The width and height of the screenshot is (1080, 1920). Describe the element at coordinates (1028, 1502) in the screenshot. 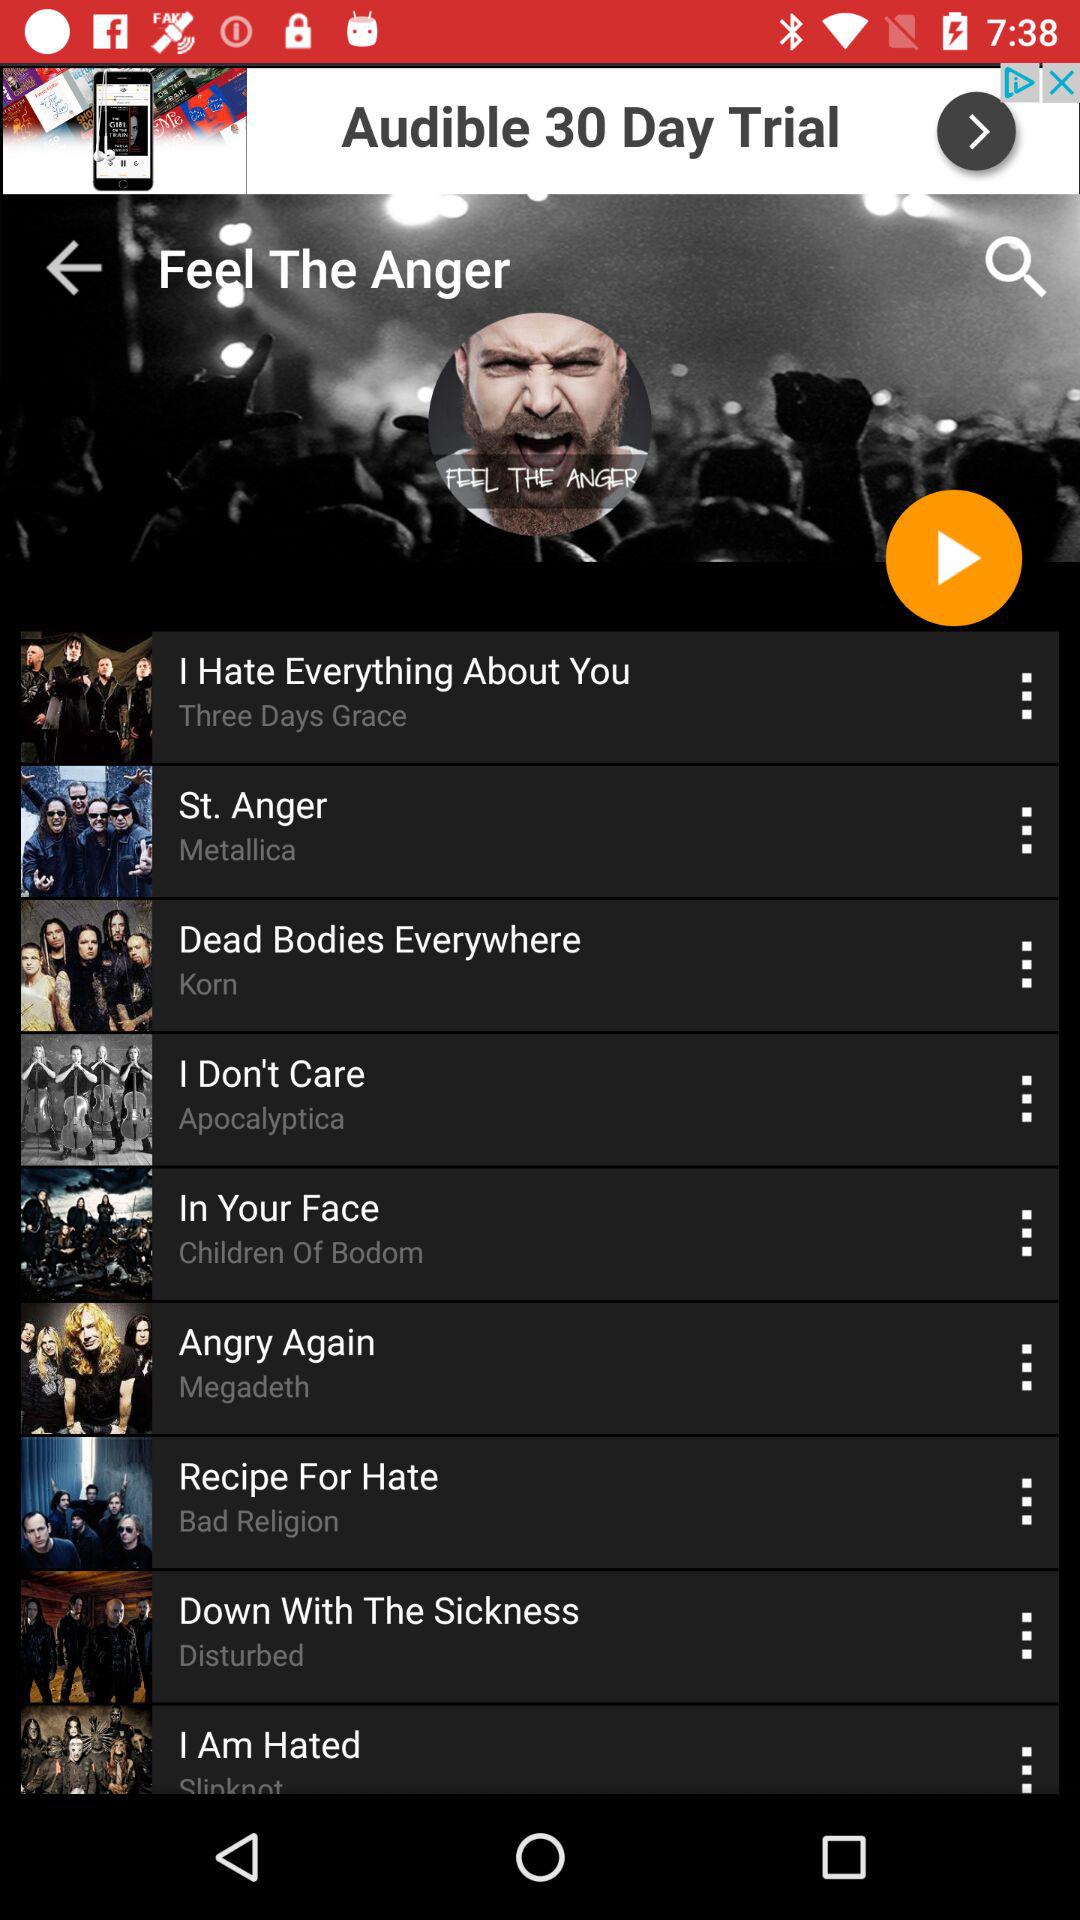

I see `toggle more options` at that location.